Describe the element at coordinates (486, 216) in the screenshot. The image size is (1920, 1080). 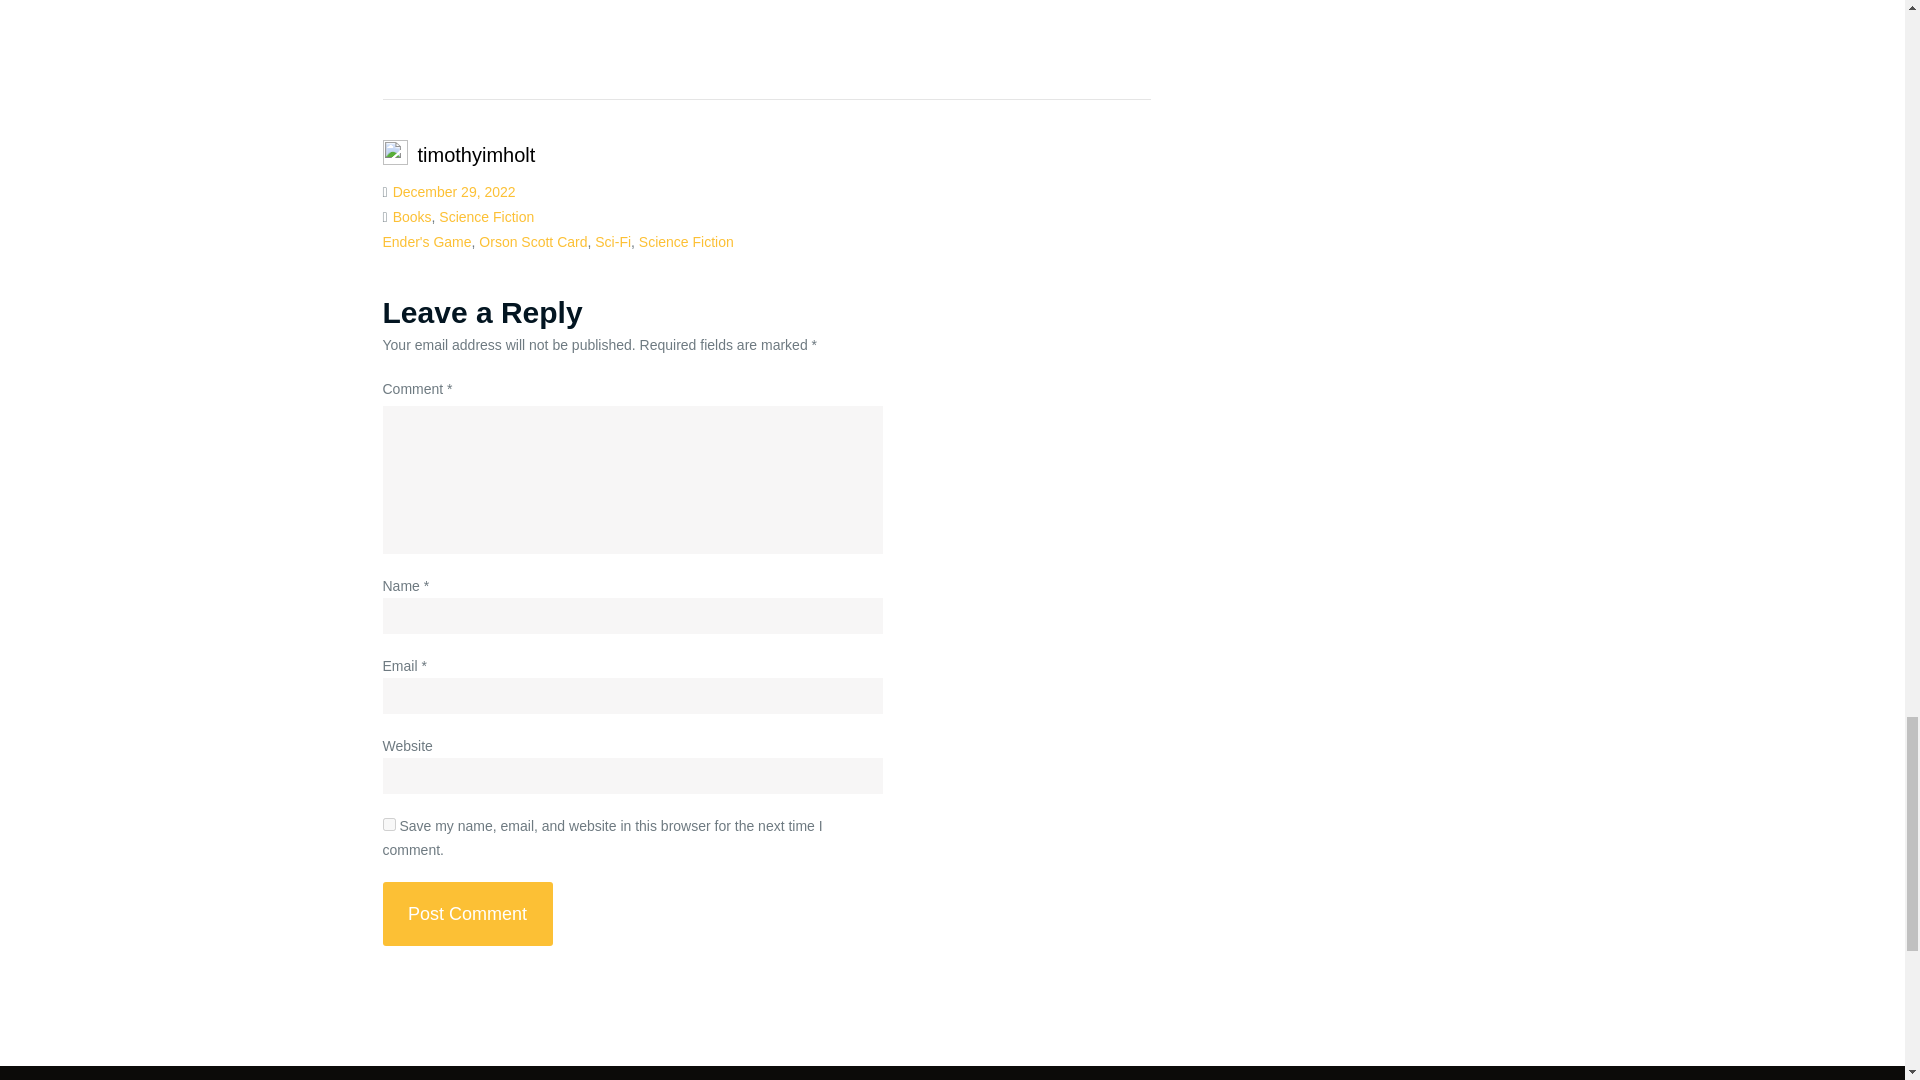
I see `Science Fiction` at that location.